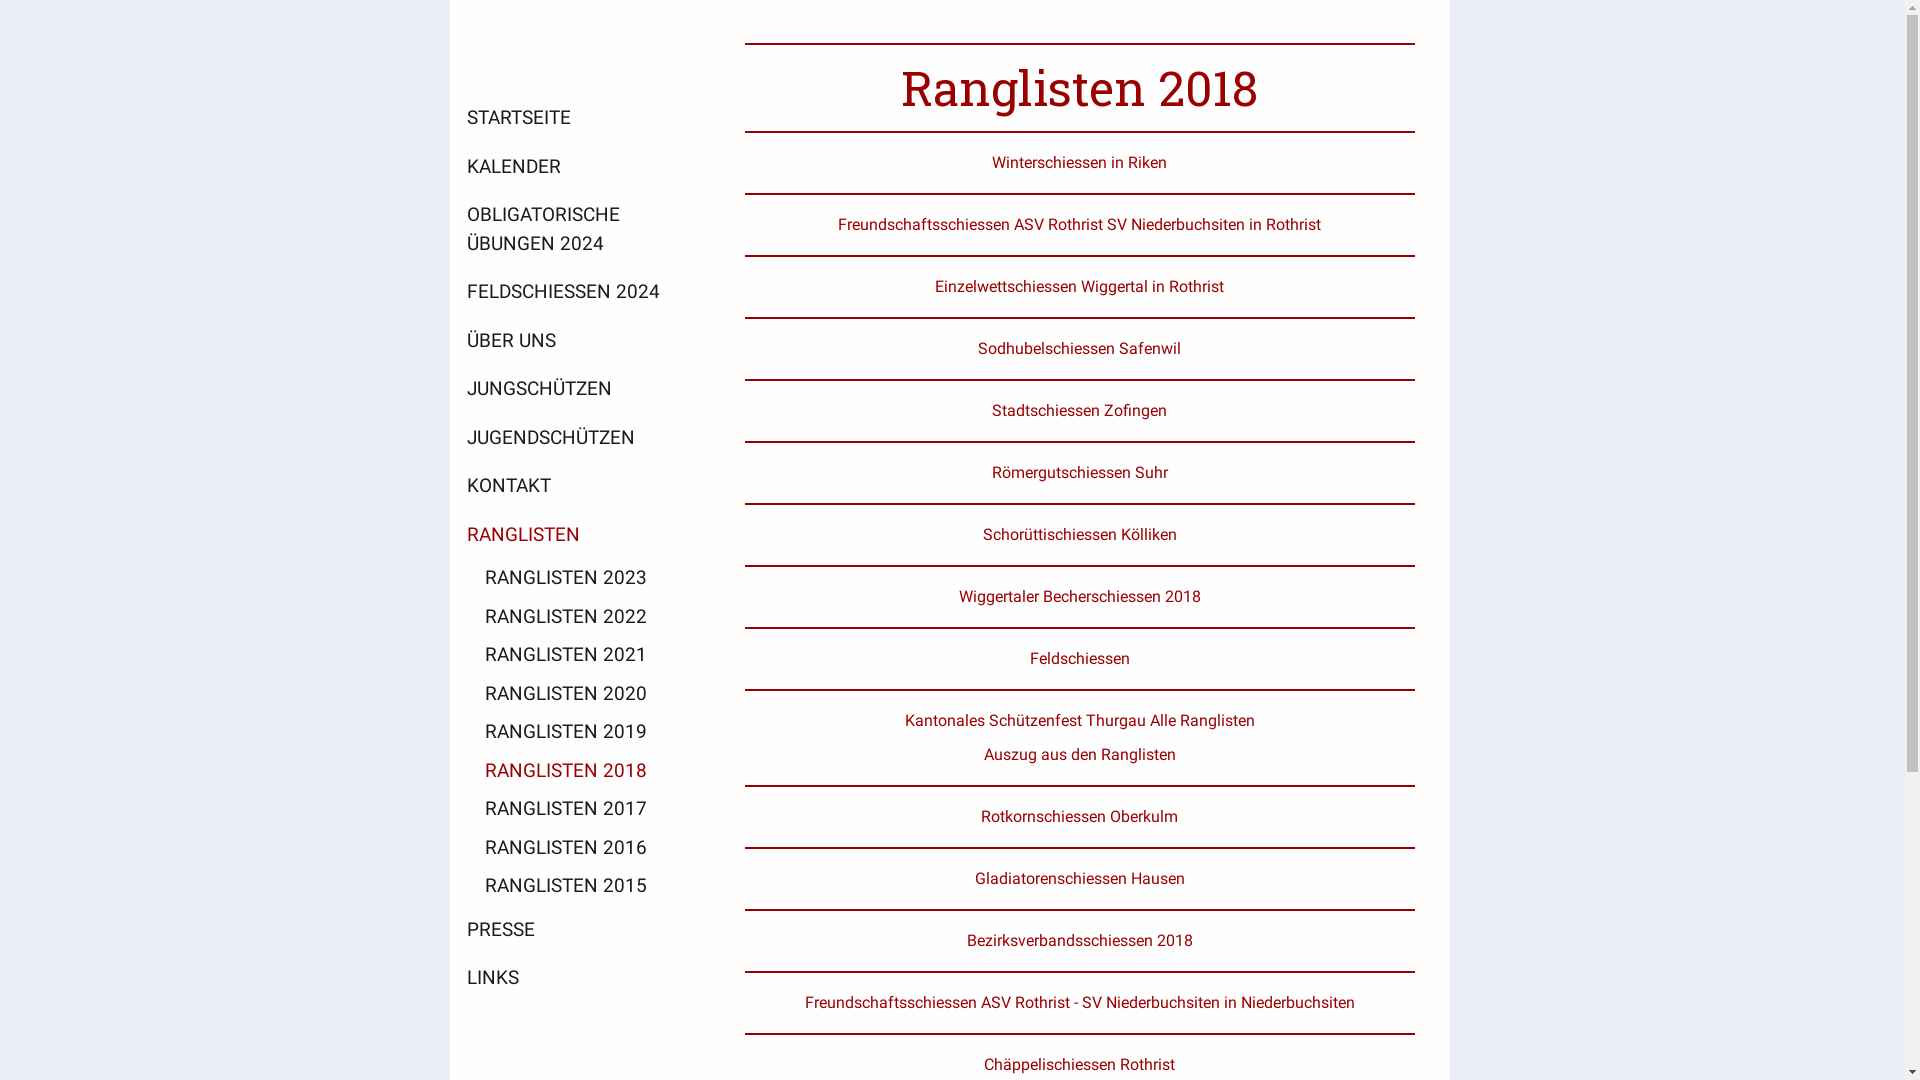 The image size is (1920, 1080). I want to click on RANGLISTEN, so click(580, 534).